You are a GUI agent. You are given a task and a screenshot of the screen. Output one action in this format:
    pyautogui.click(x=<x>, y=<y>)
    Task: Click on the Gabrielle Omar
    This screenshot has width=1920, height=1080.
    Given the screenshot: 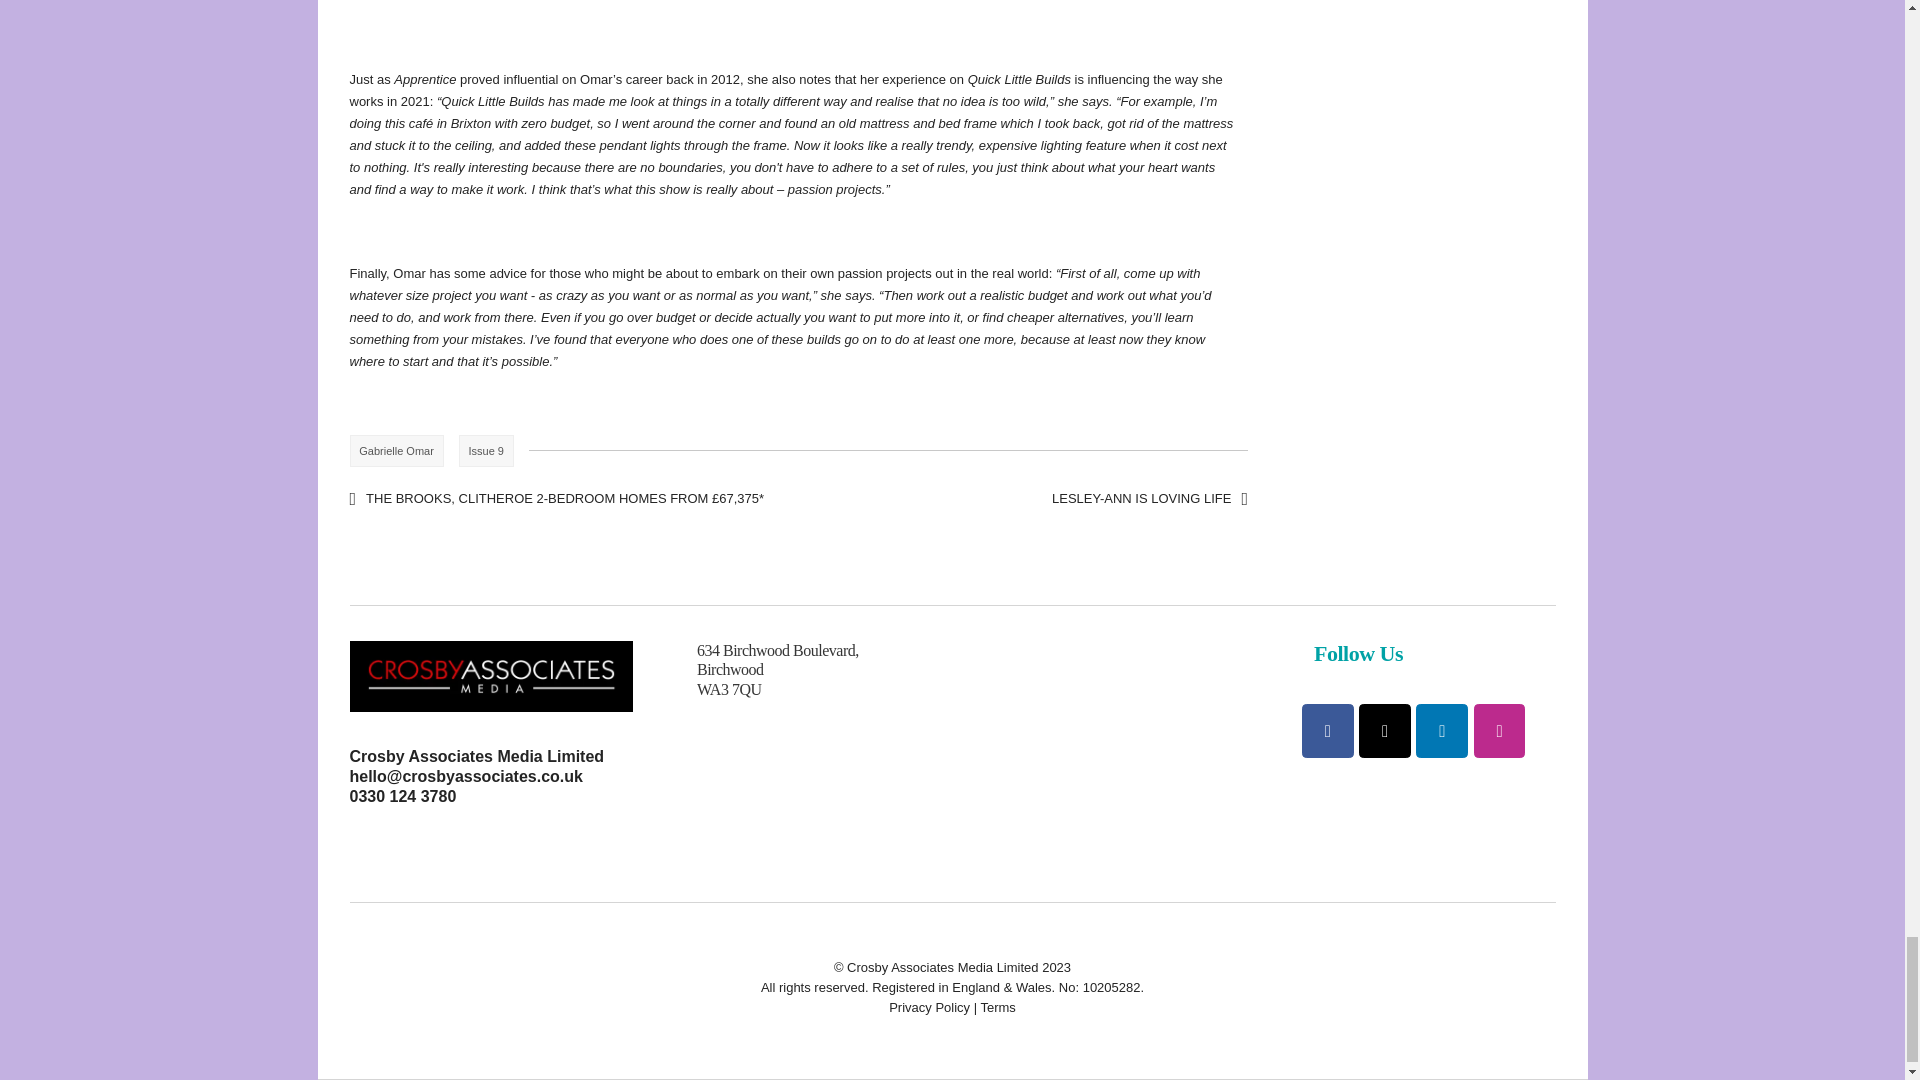 What is the action you would take?
    pyautogui.click(x=396, y=450)
    